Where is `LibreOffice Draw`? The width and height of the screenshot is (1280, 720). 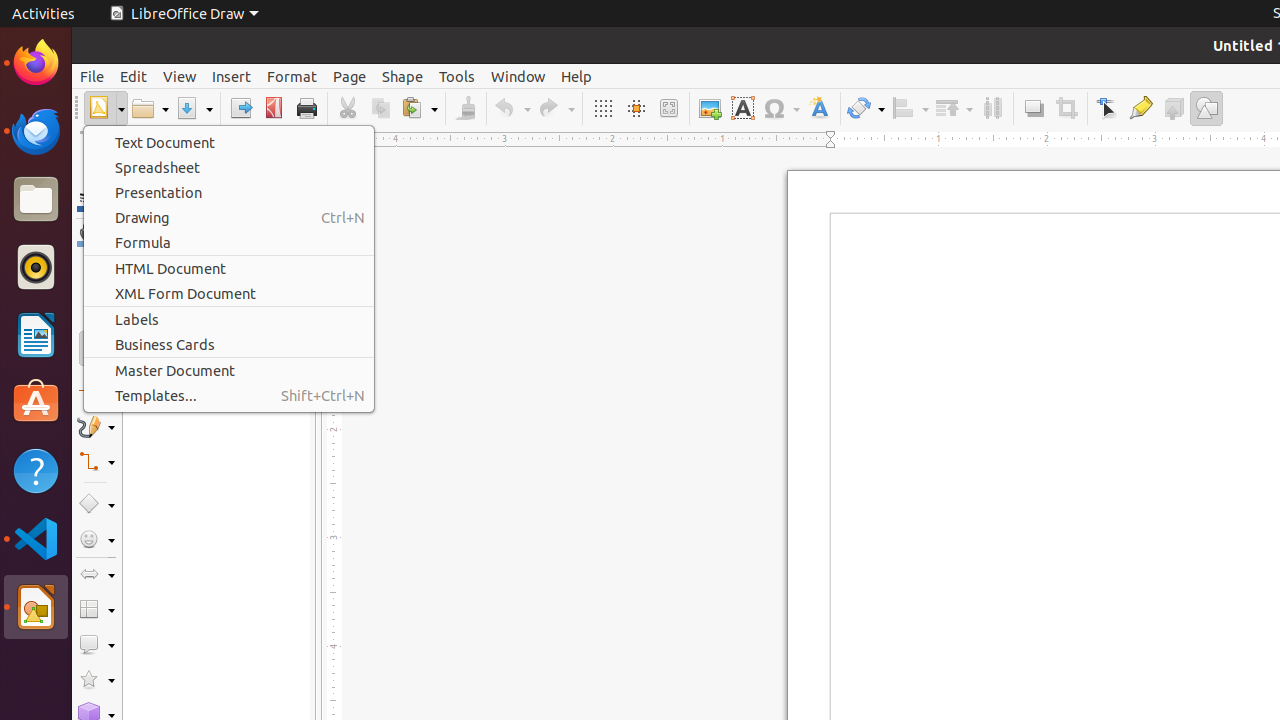
LibreOffice Draw is located at coordinates (36, 607).